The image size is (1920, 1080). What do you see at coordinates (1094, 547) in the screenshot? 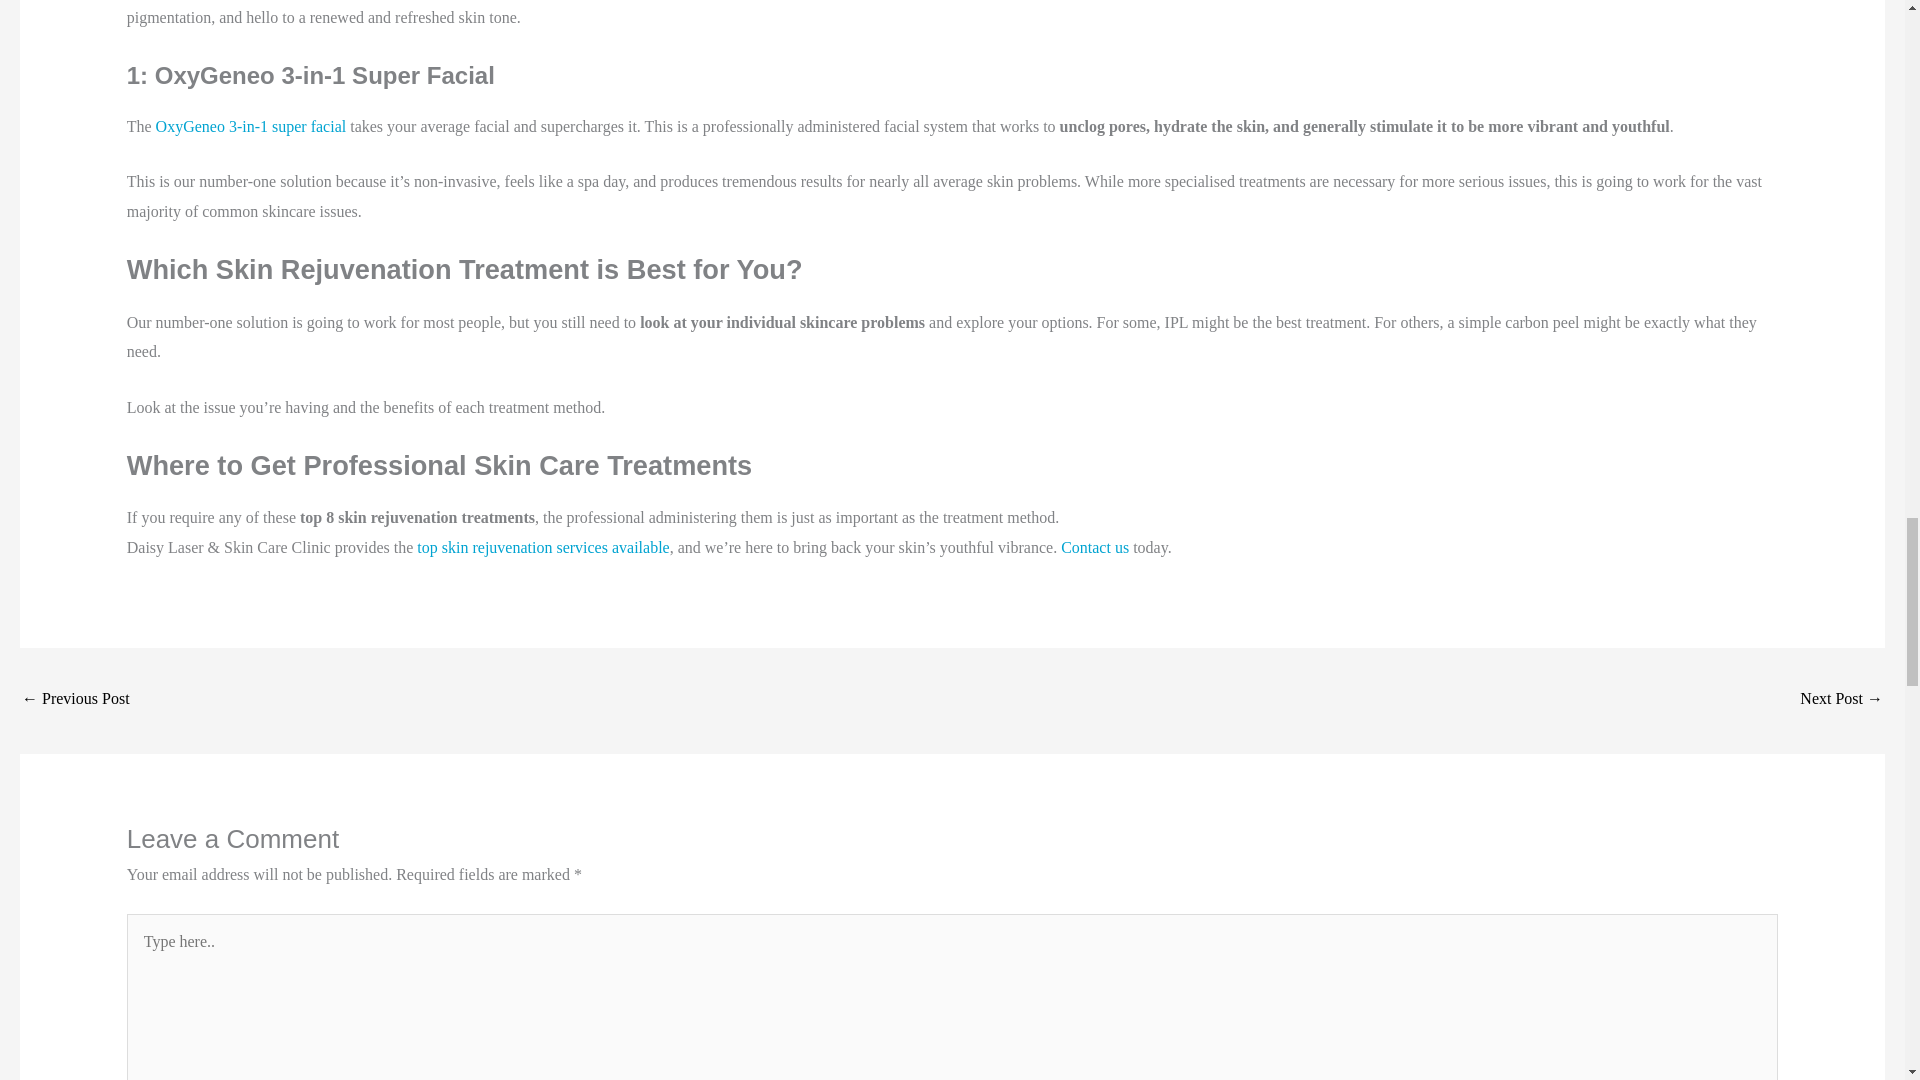
I see `Contact us` at bounding box center [1094, 547].